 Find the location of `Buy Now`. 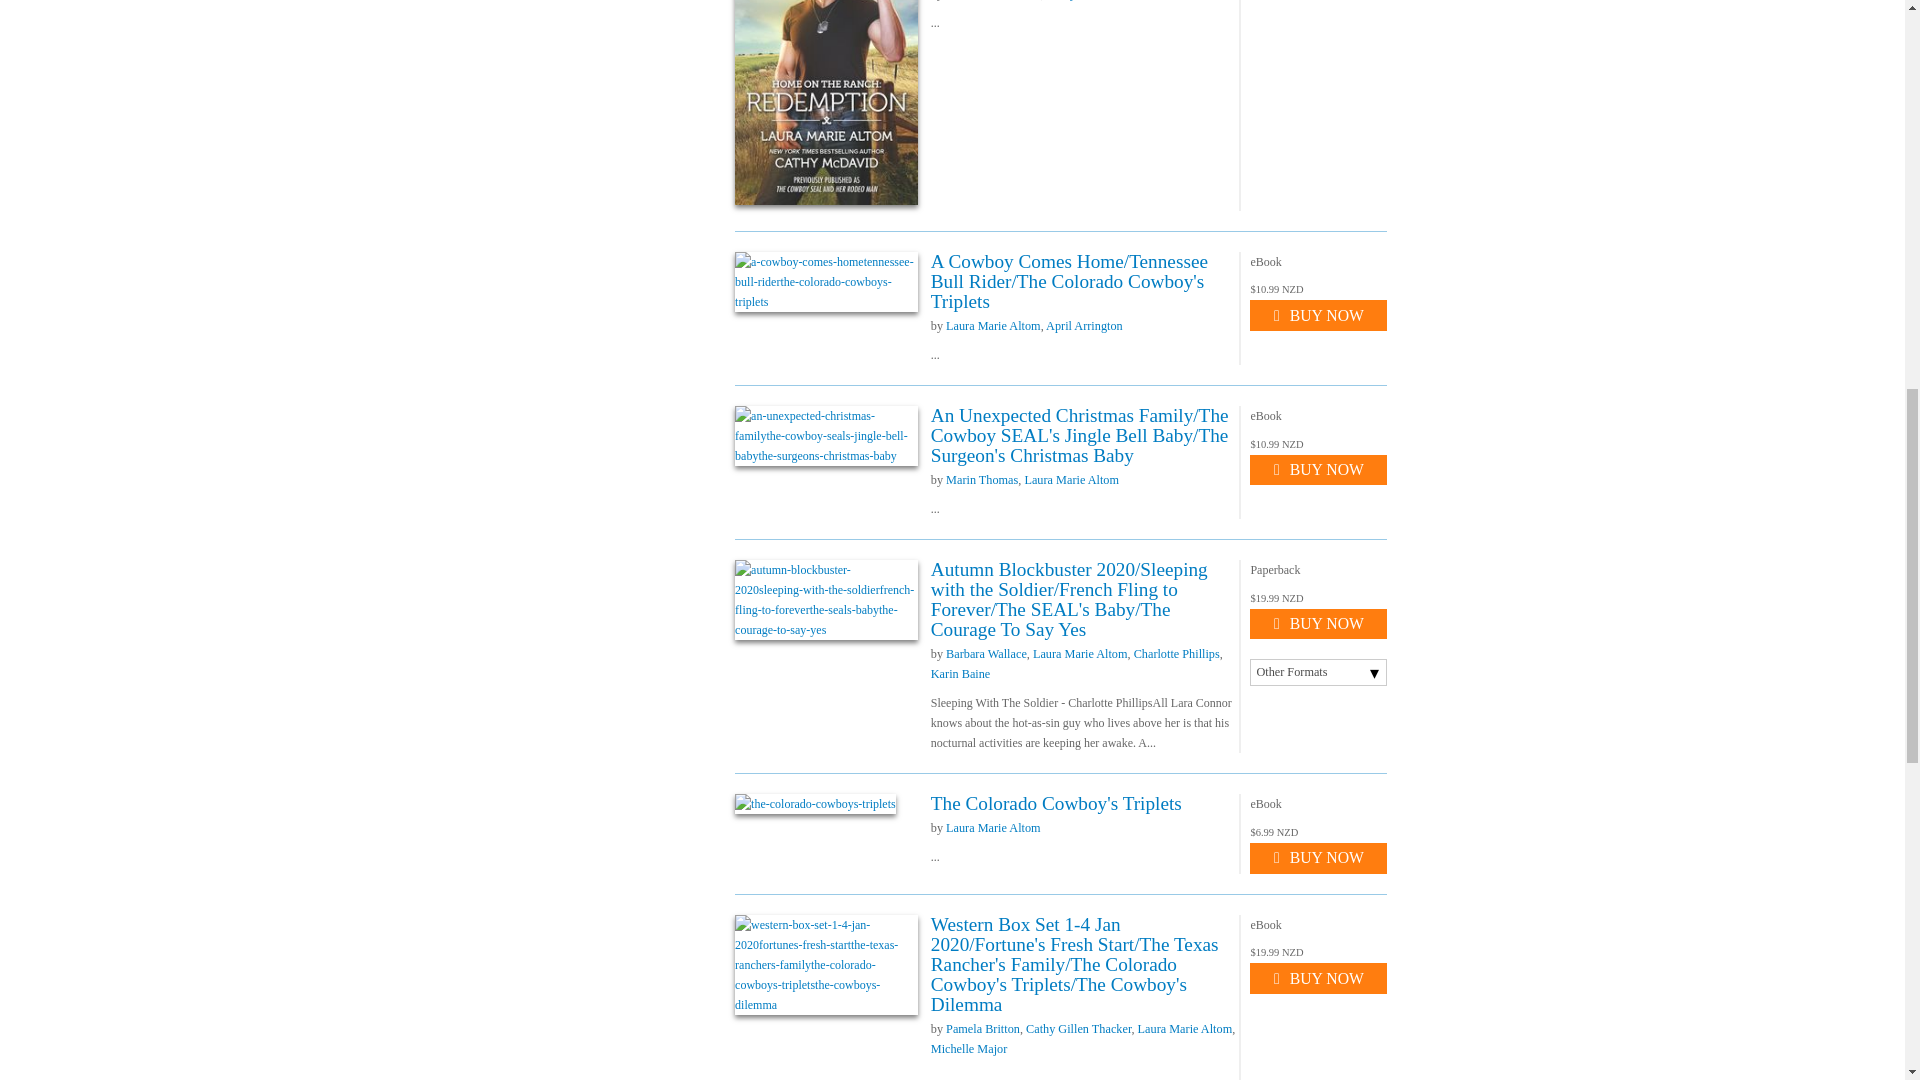

Buy Now is located at coordinates (1318, 858).